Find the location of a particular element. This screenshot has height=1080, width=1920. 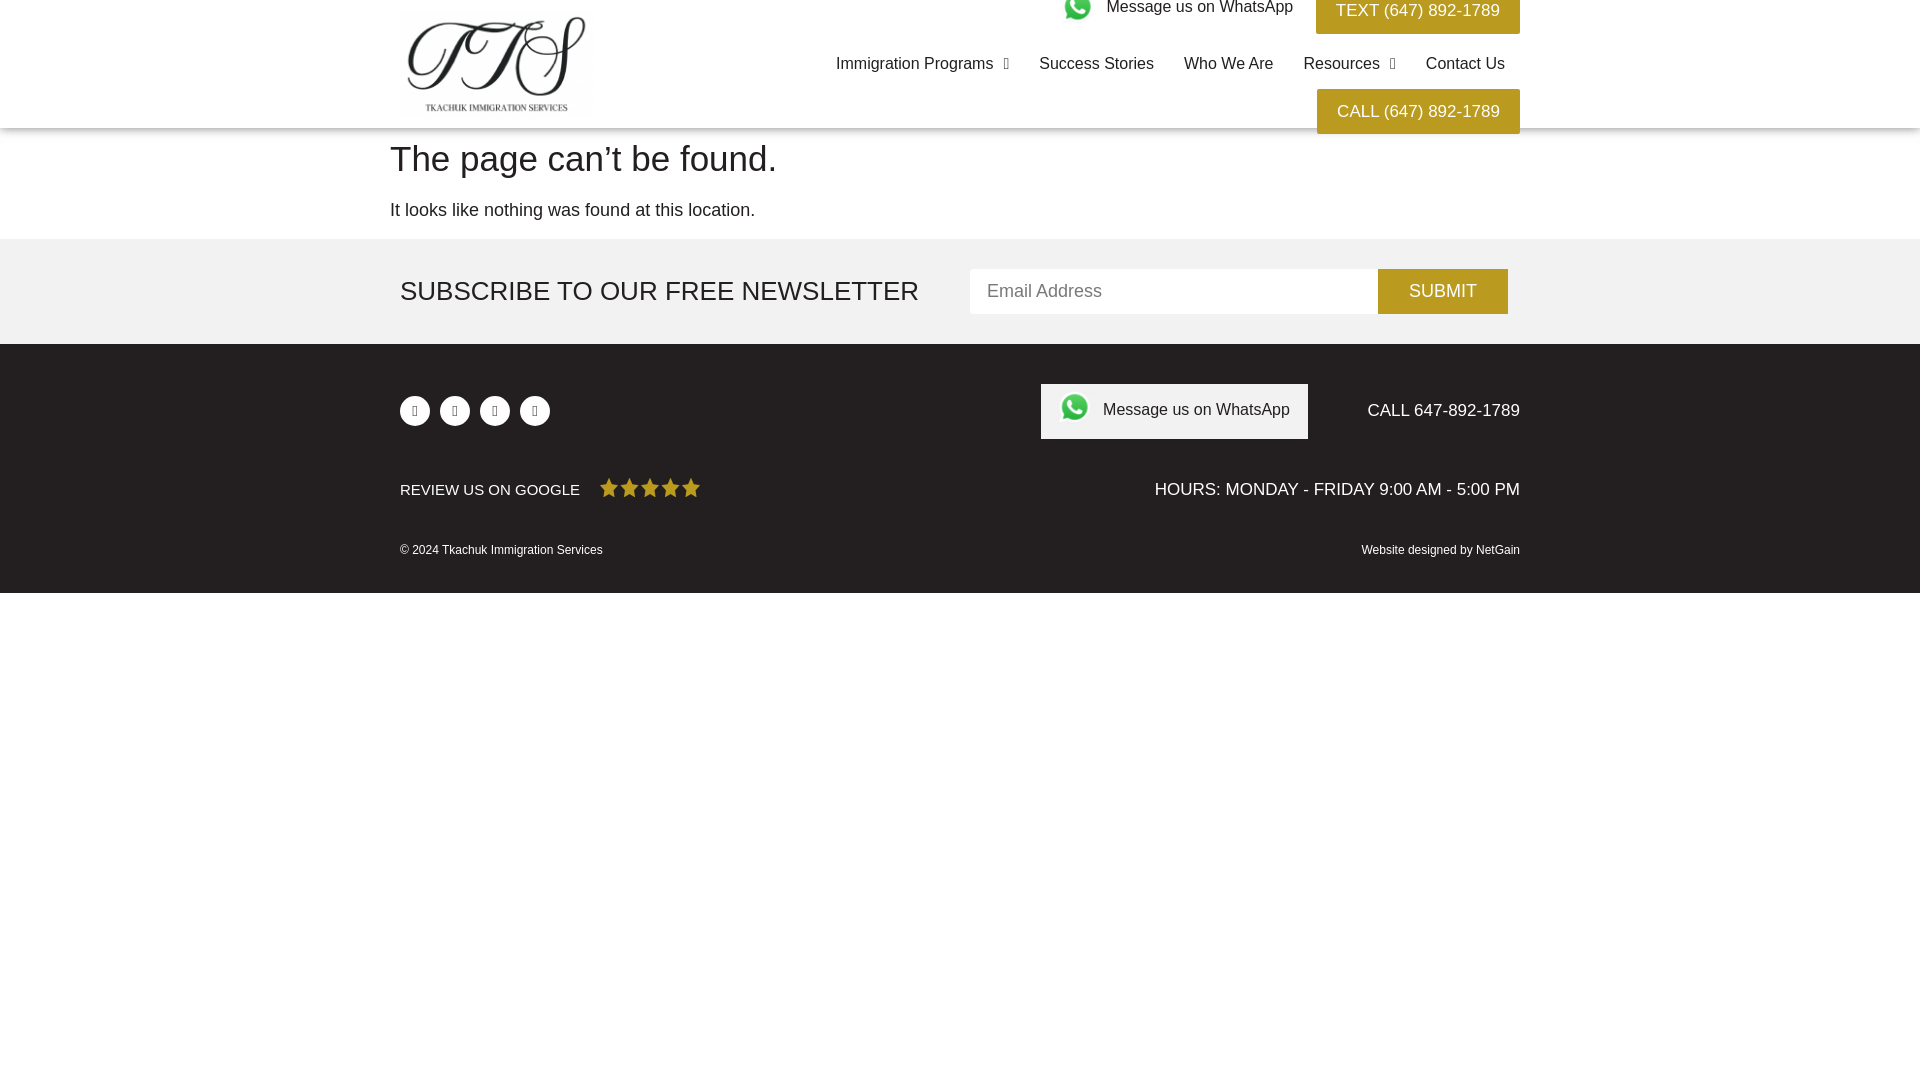

Contact Us is located at coordinates (1466, 63).